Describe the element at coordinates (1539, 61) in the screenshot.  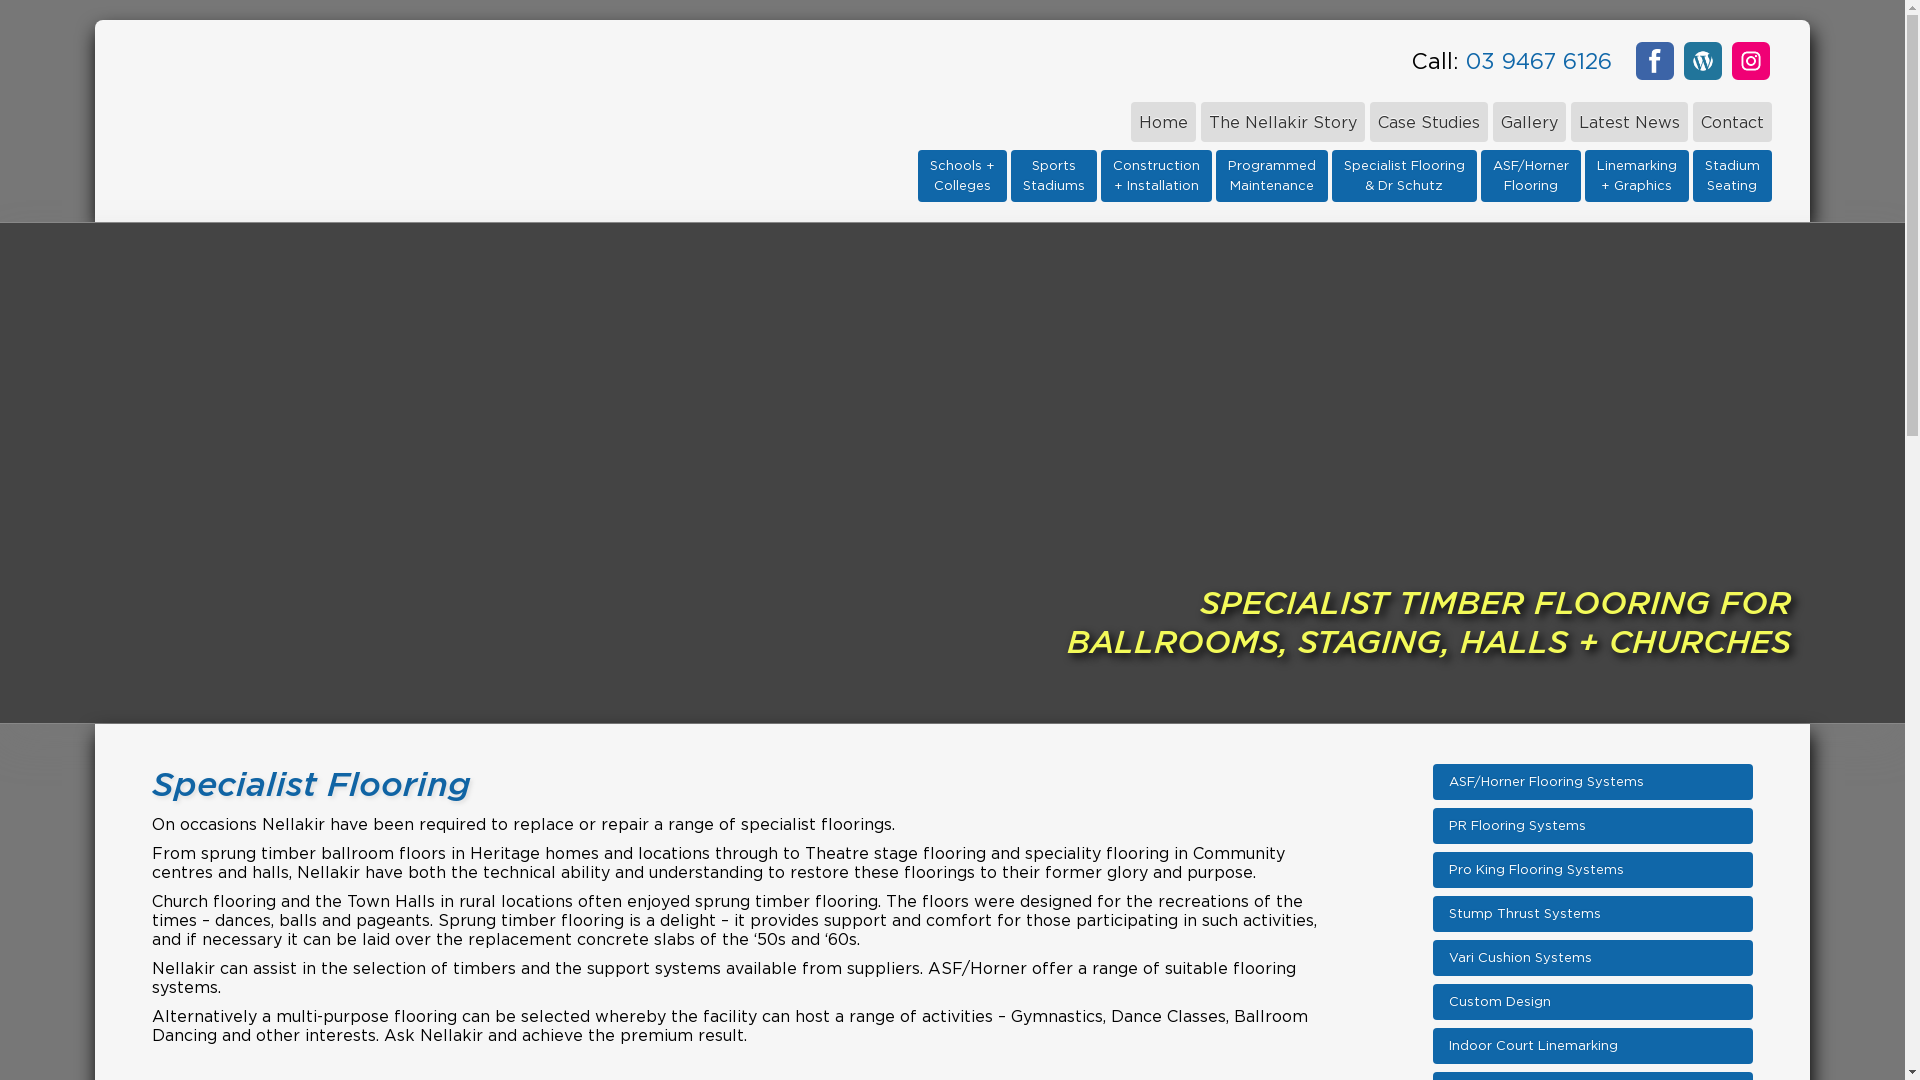
I see `03 9467 6126` at that location.